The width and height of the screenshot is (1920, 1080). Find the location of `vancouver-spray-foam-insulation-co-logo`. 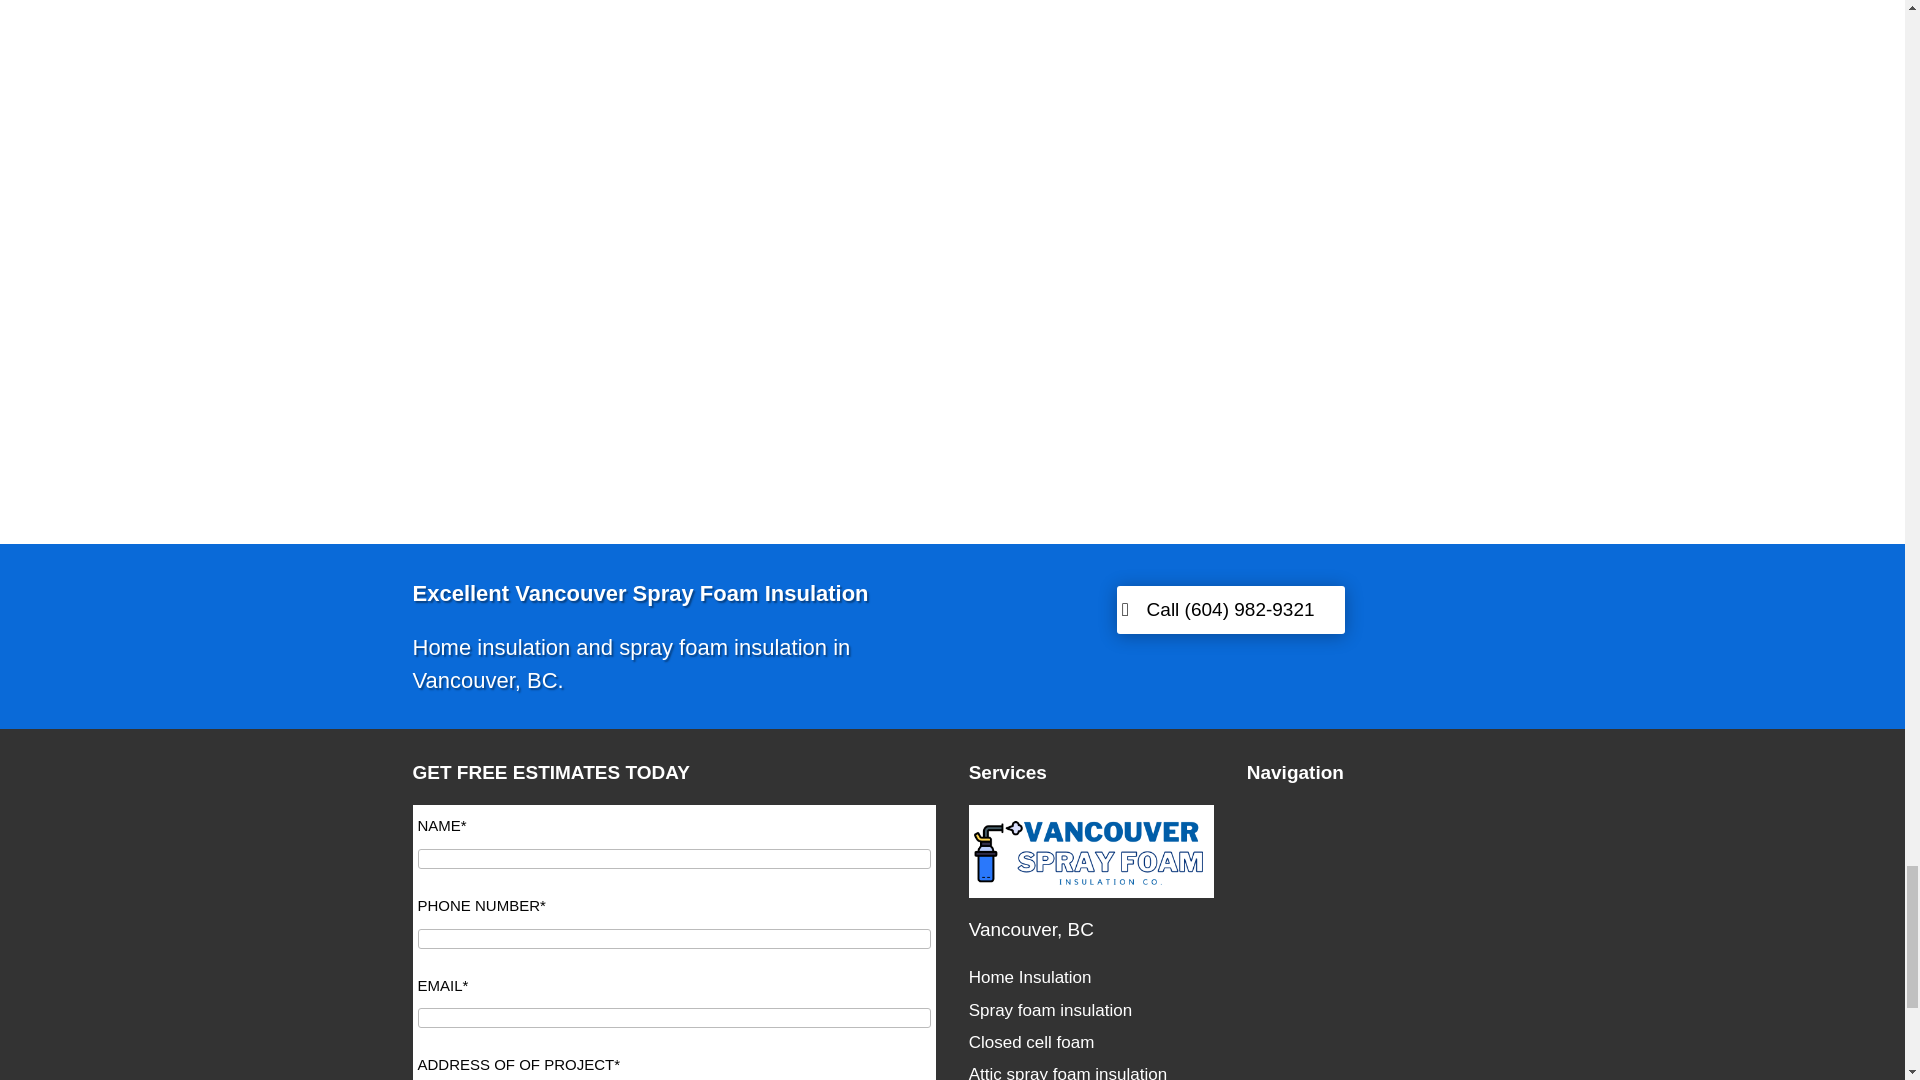

vancouver-spray-foam-insulation-co-logo is located at coordinates (1092, 850).